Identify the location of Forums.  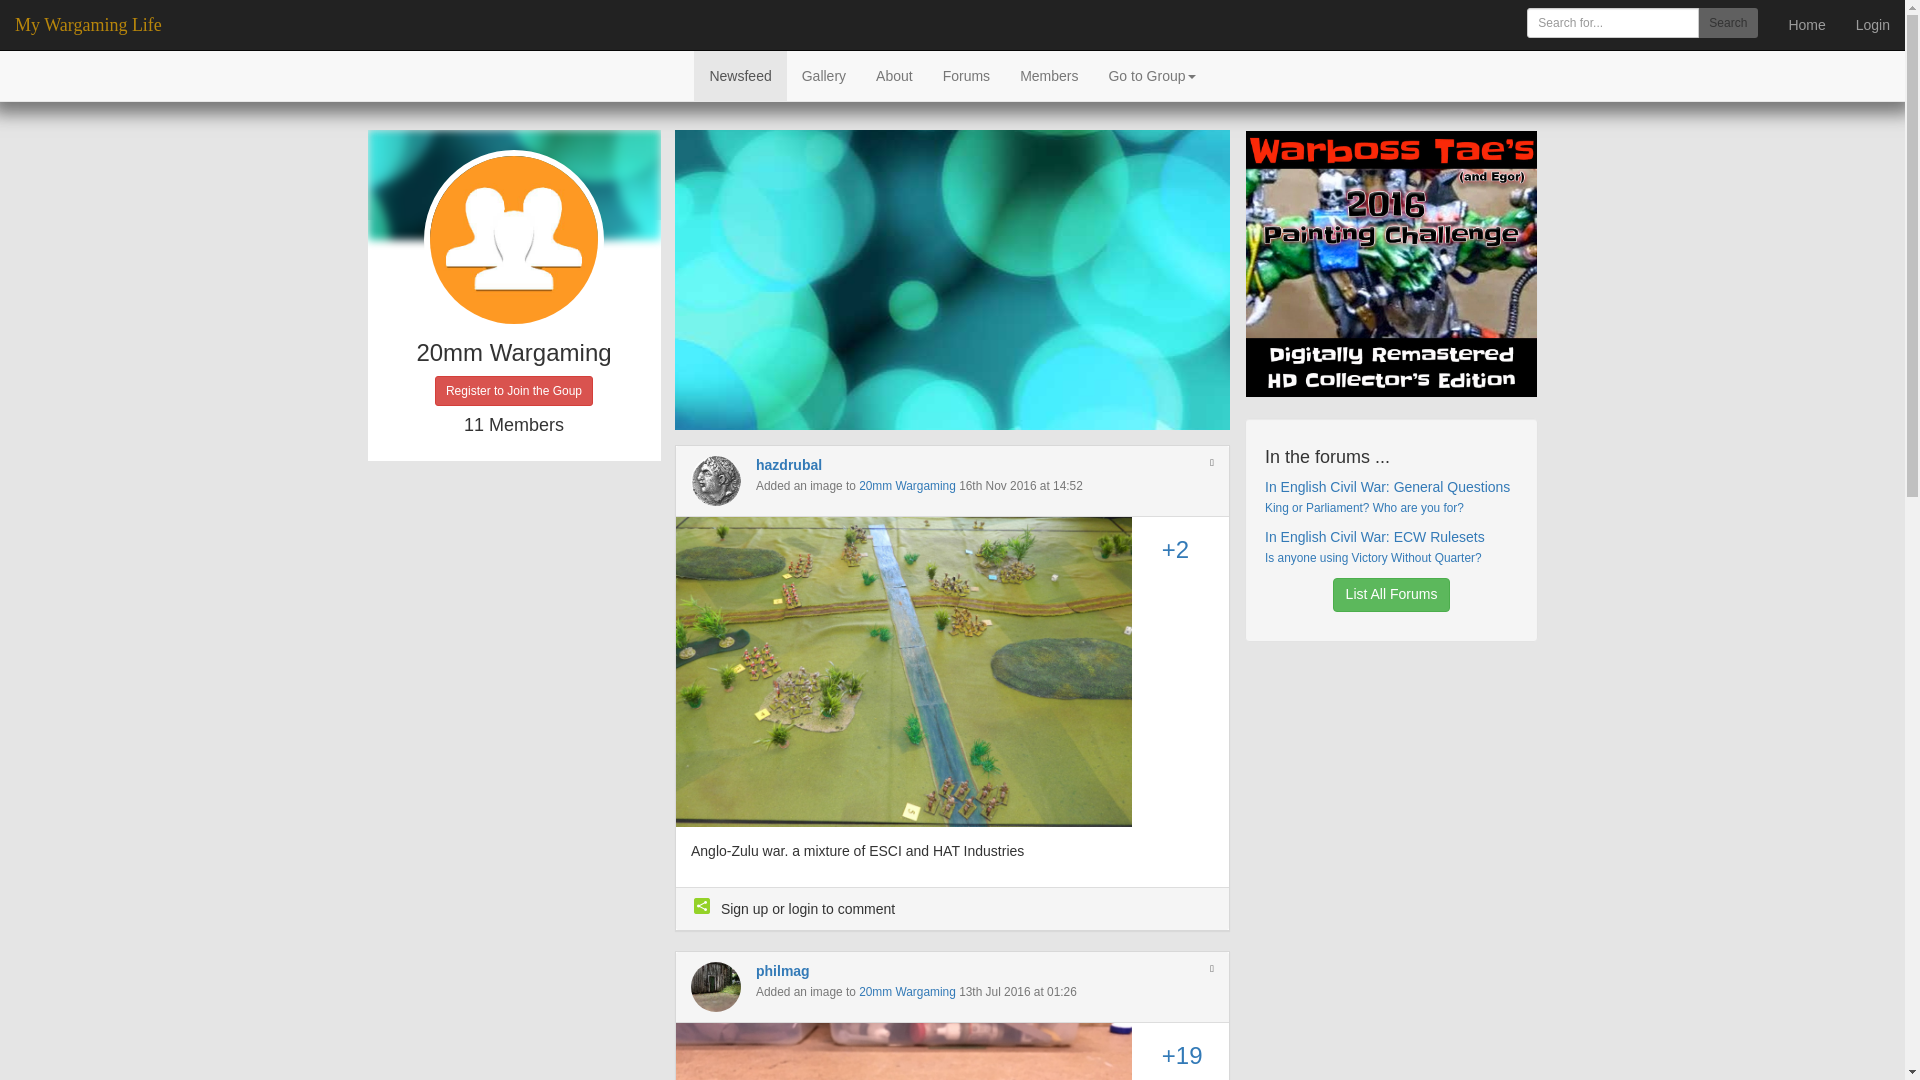
(966, 76).